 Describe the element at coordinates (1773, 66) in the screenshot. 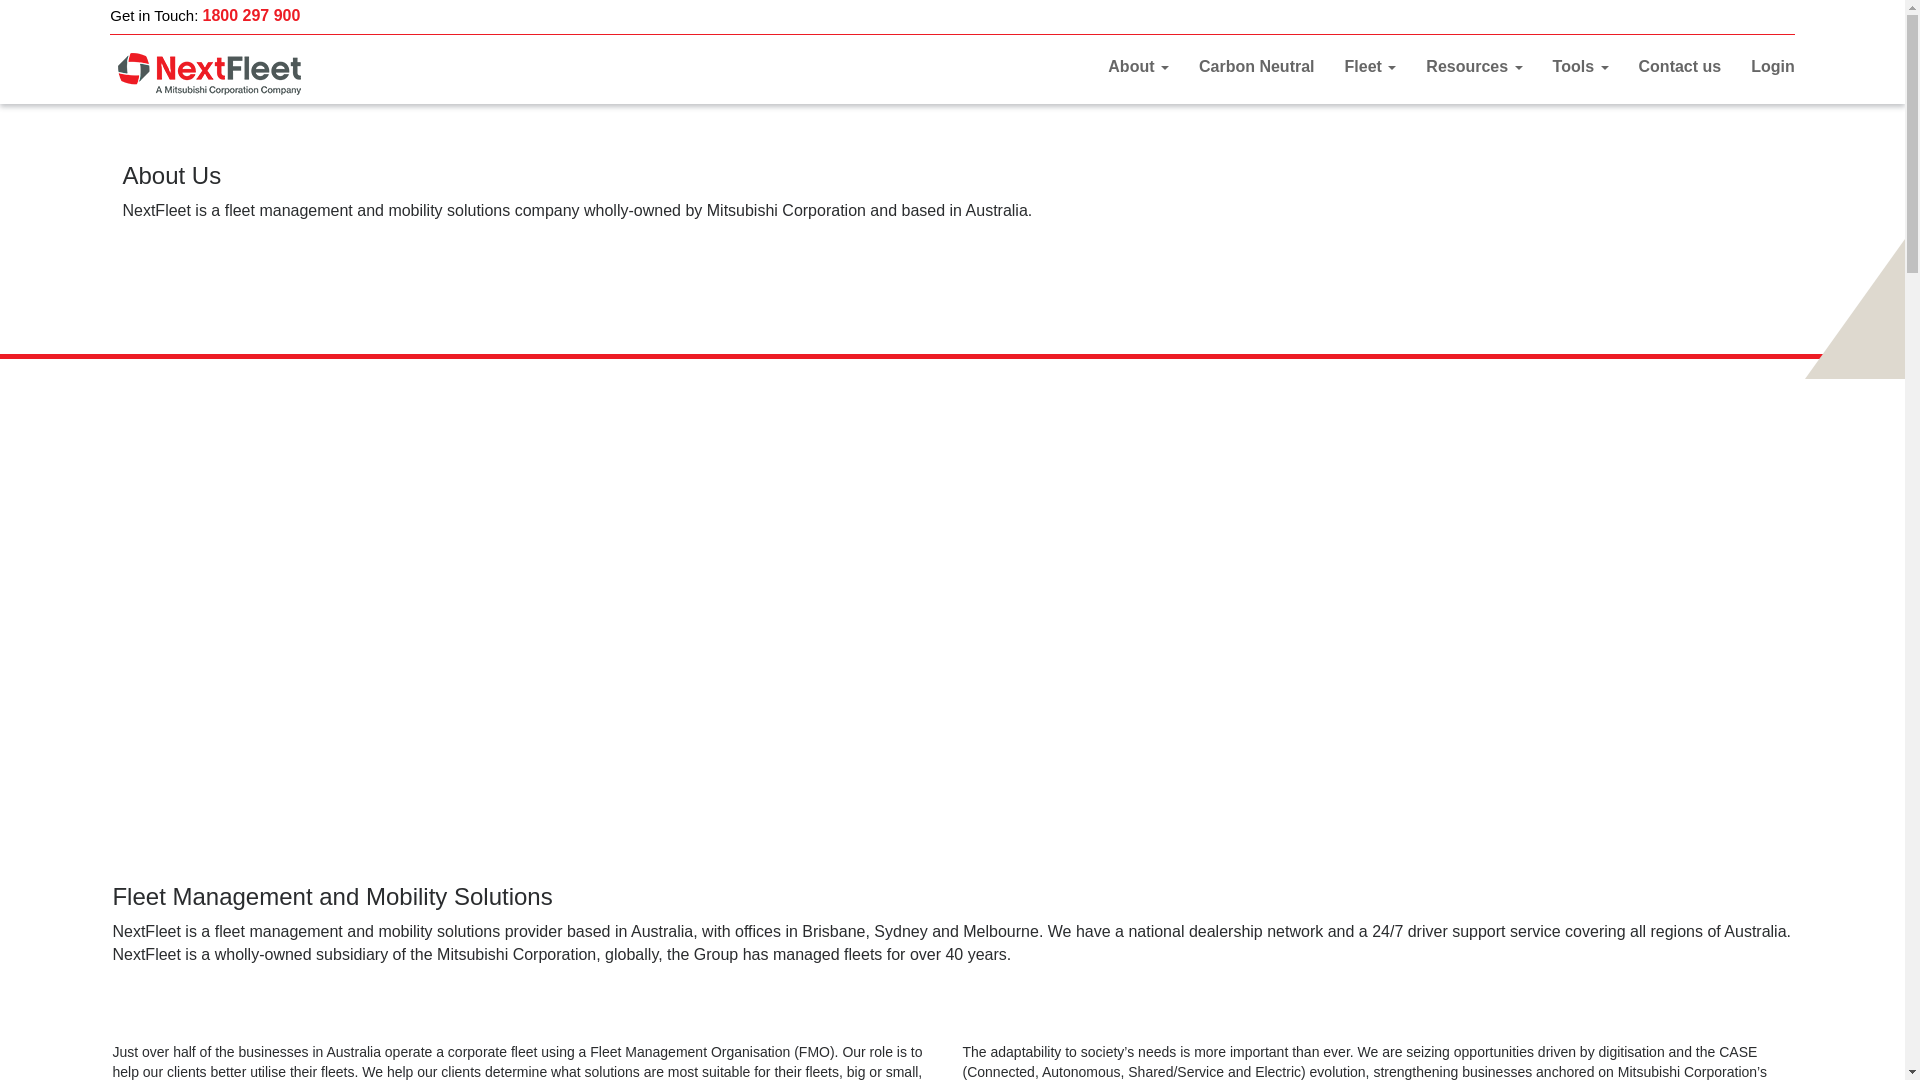

I see `Login` at that location.